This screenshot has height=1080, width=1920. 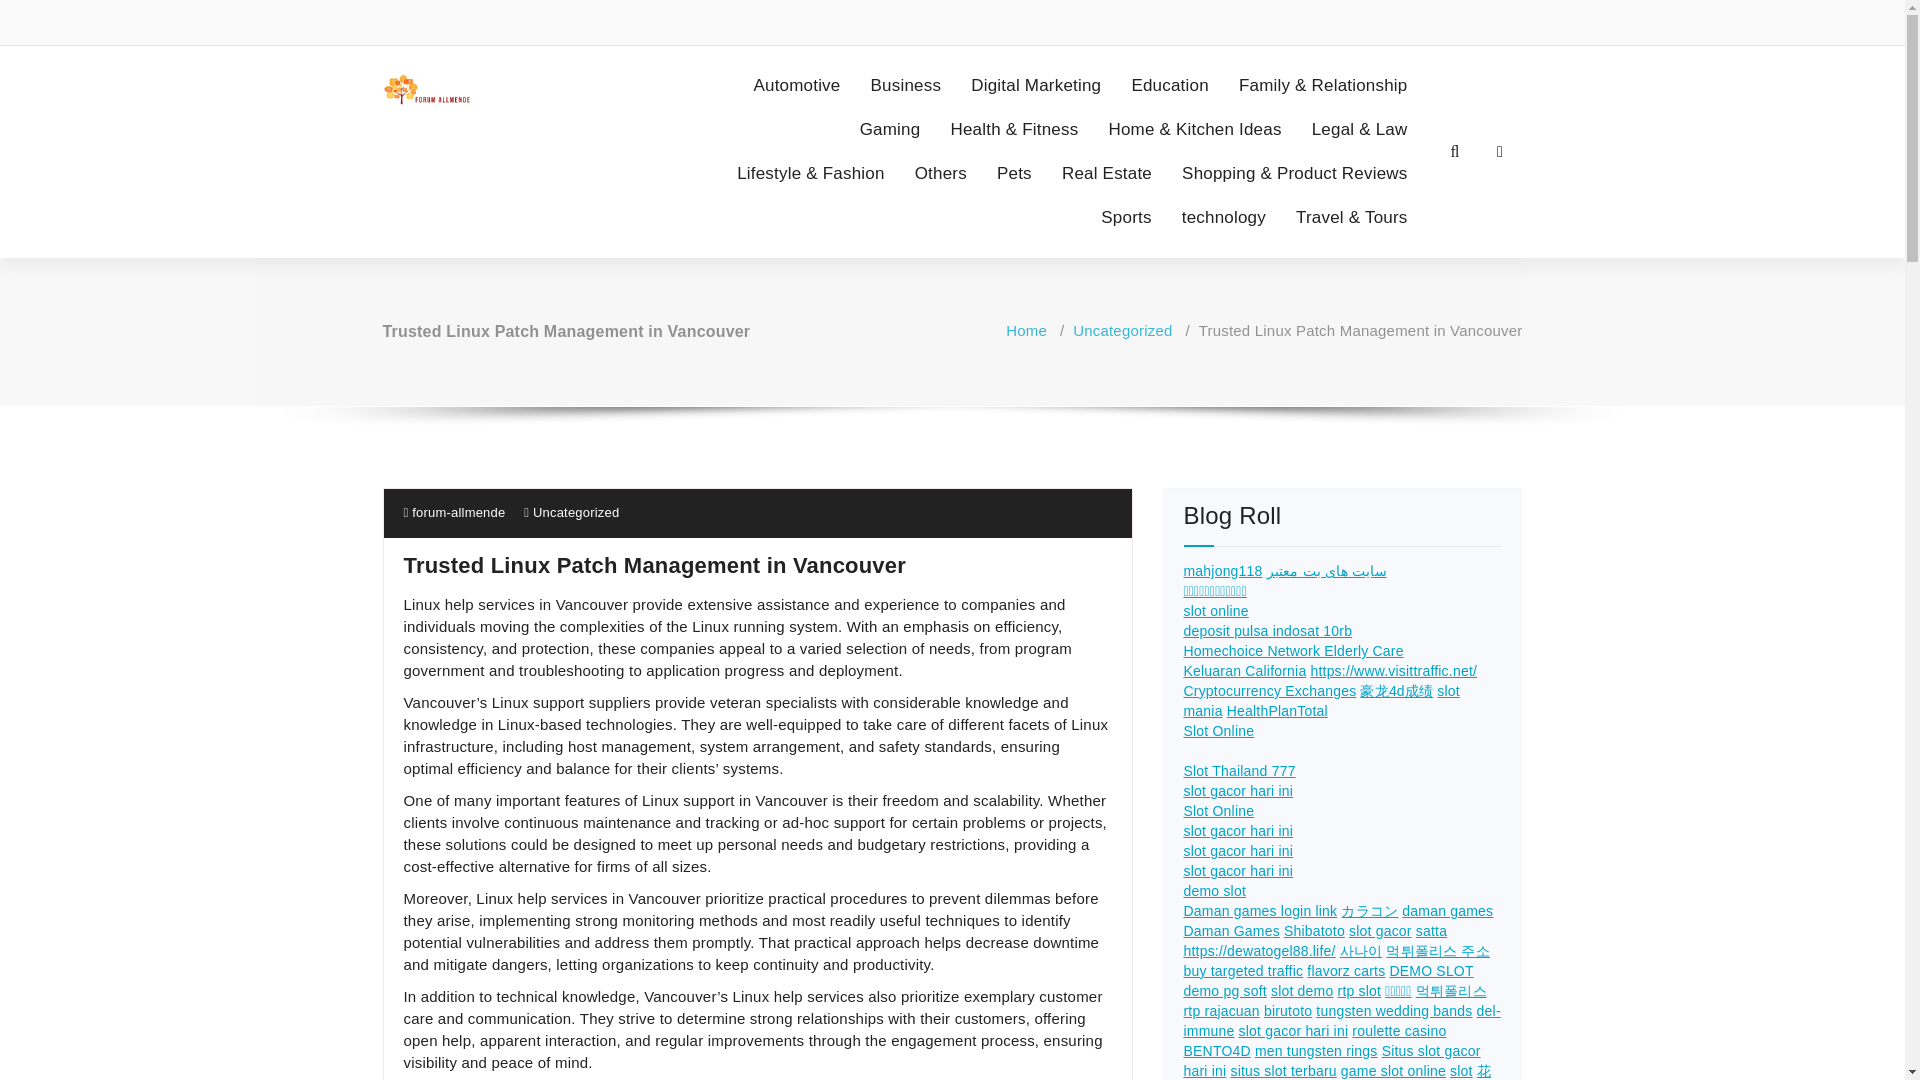 What do you see at coordinates (1106, 174) in the screenshot?
I see `Real Estate` at bounding box center [1106, 174].